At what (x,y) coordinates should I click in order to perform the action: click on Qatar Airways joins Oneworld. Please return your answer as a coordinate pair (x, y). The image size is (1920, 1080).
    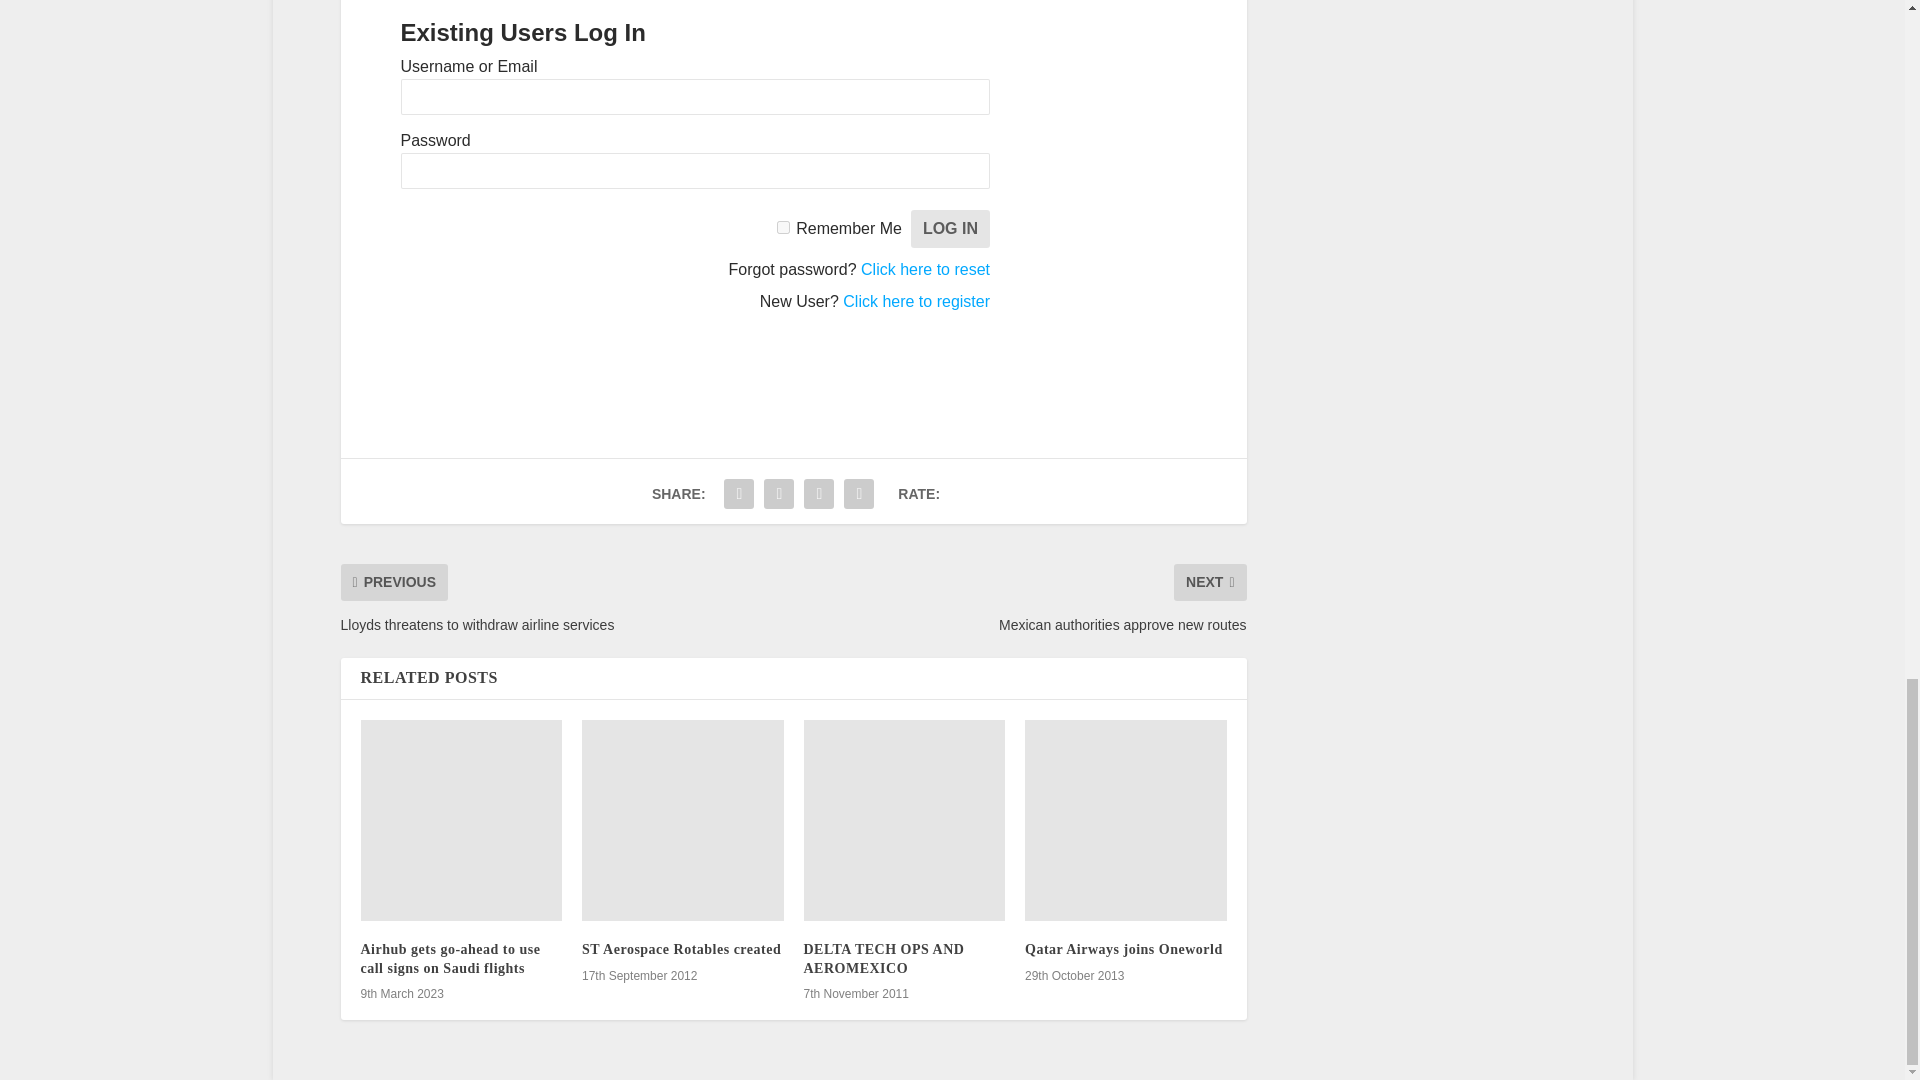
    Looking at the image, I should click on (1126, 821).